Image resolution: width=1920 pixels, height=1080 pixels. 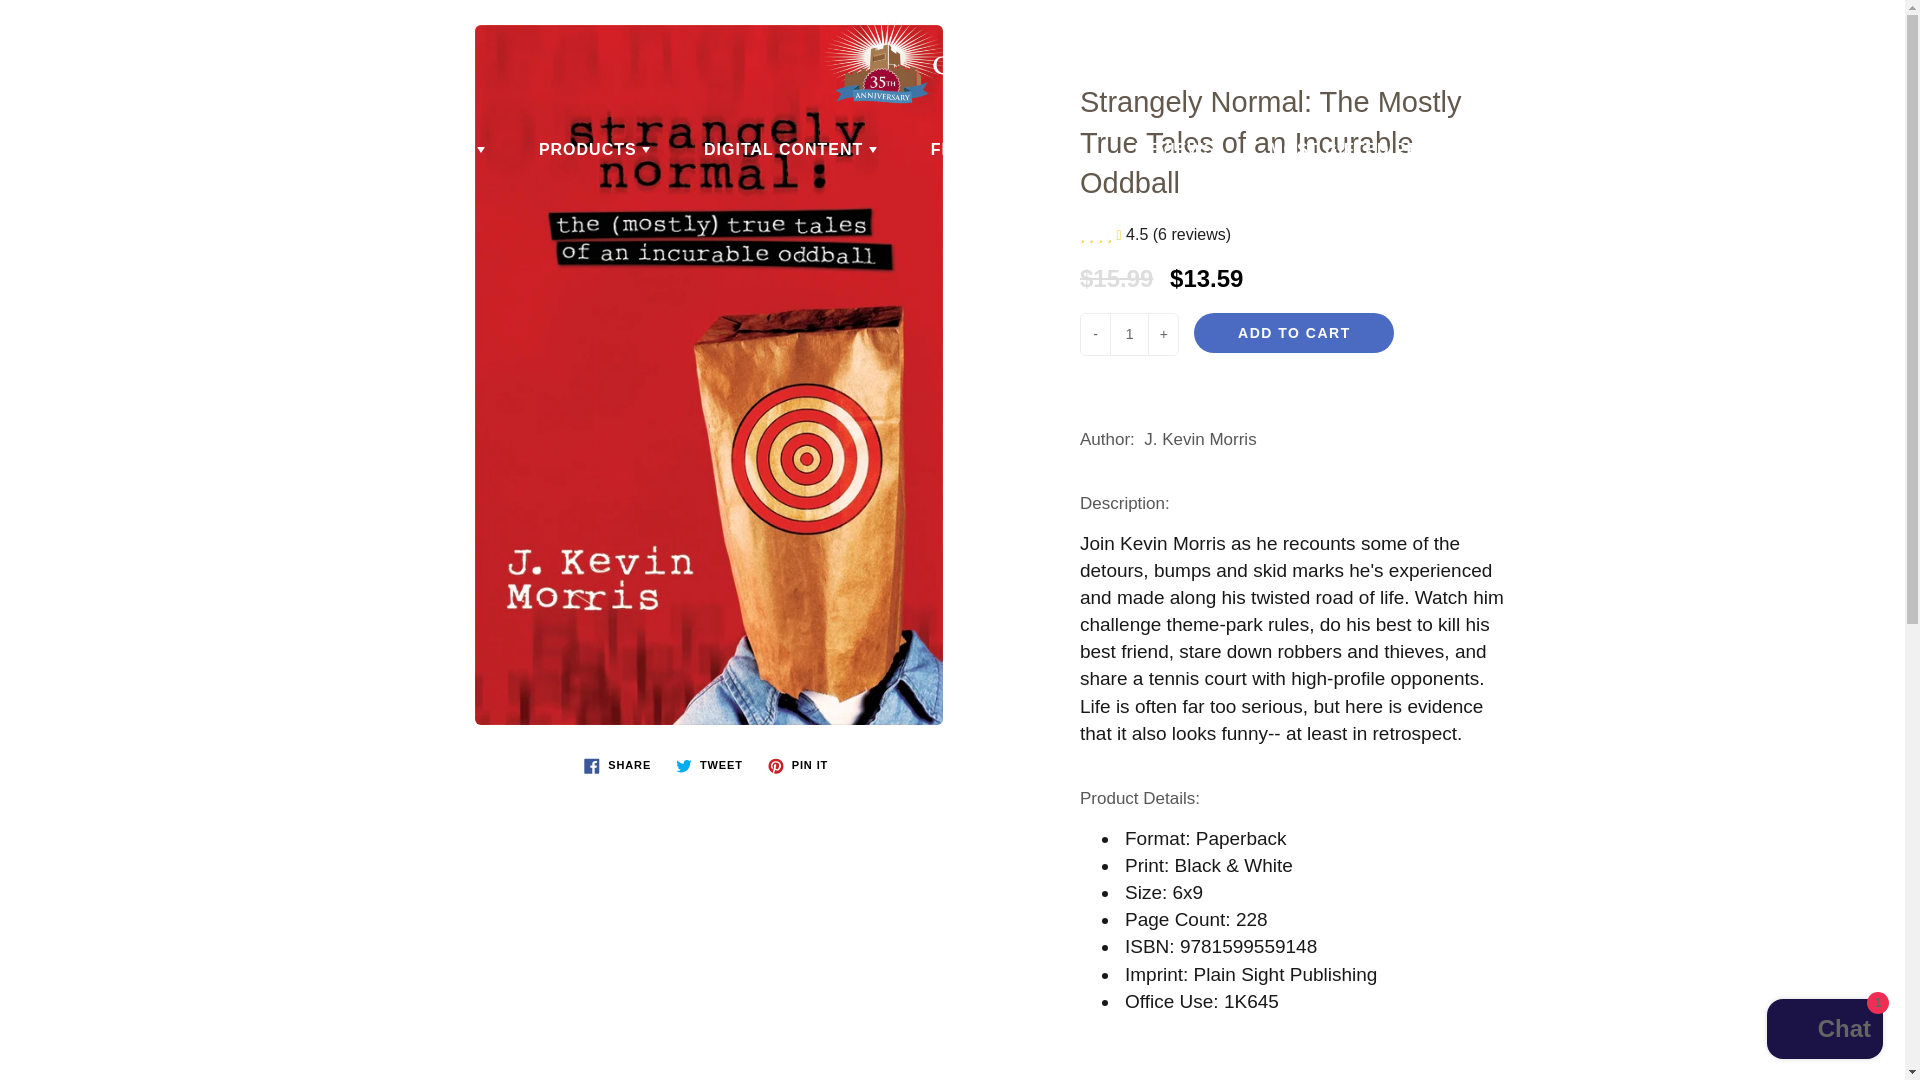 I want to click on 1, so click(x=1128, y=334).